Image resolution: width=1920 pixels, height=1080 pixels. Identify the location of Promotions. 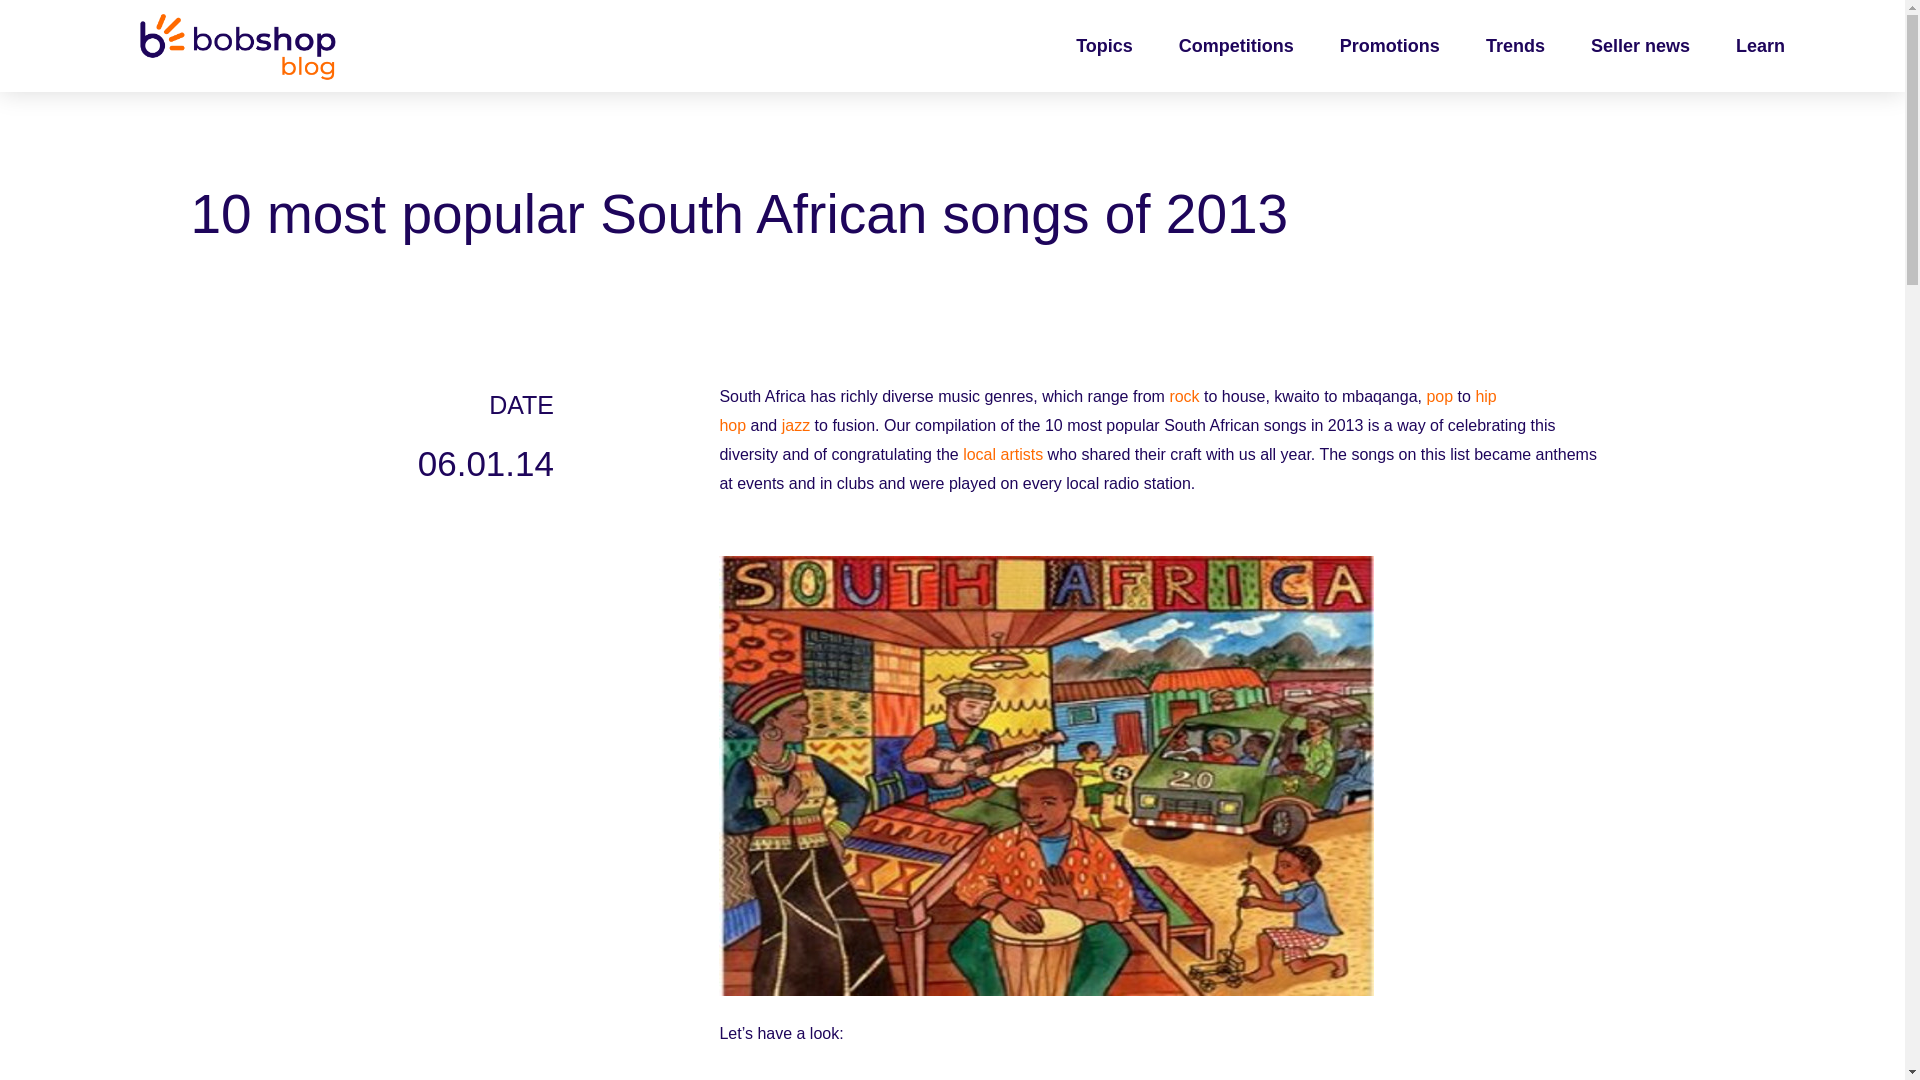
(1390, 46).